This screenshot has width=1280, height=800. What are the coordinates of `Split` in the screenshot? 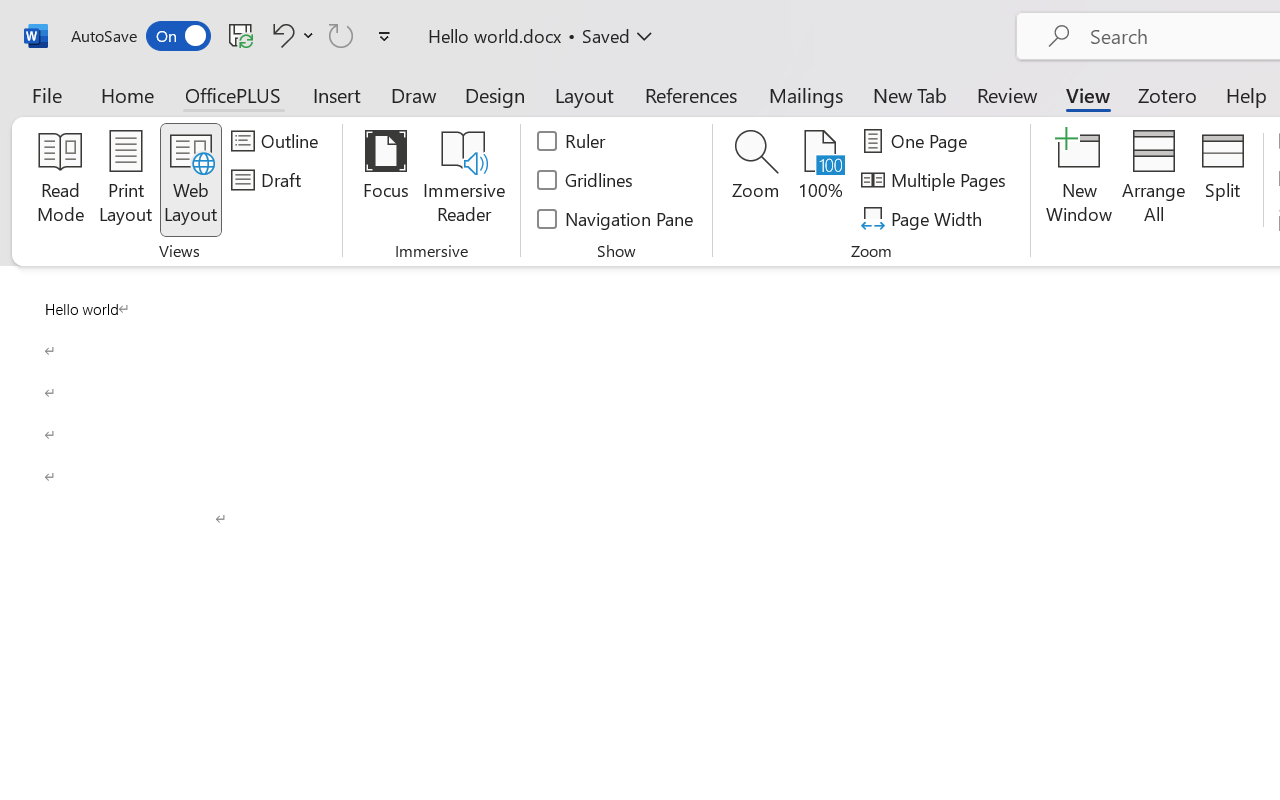 It's located at (1222, 180).